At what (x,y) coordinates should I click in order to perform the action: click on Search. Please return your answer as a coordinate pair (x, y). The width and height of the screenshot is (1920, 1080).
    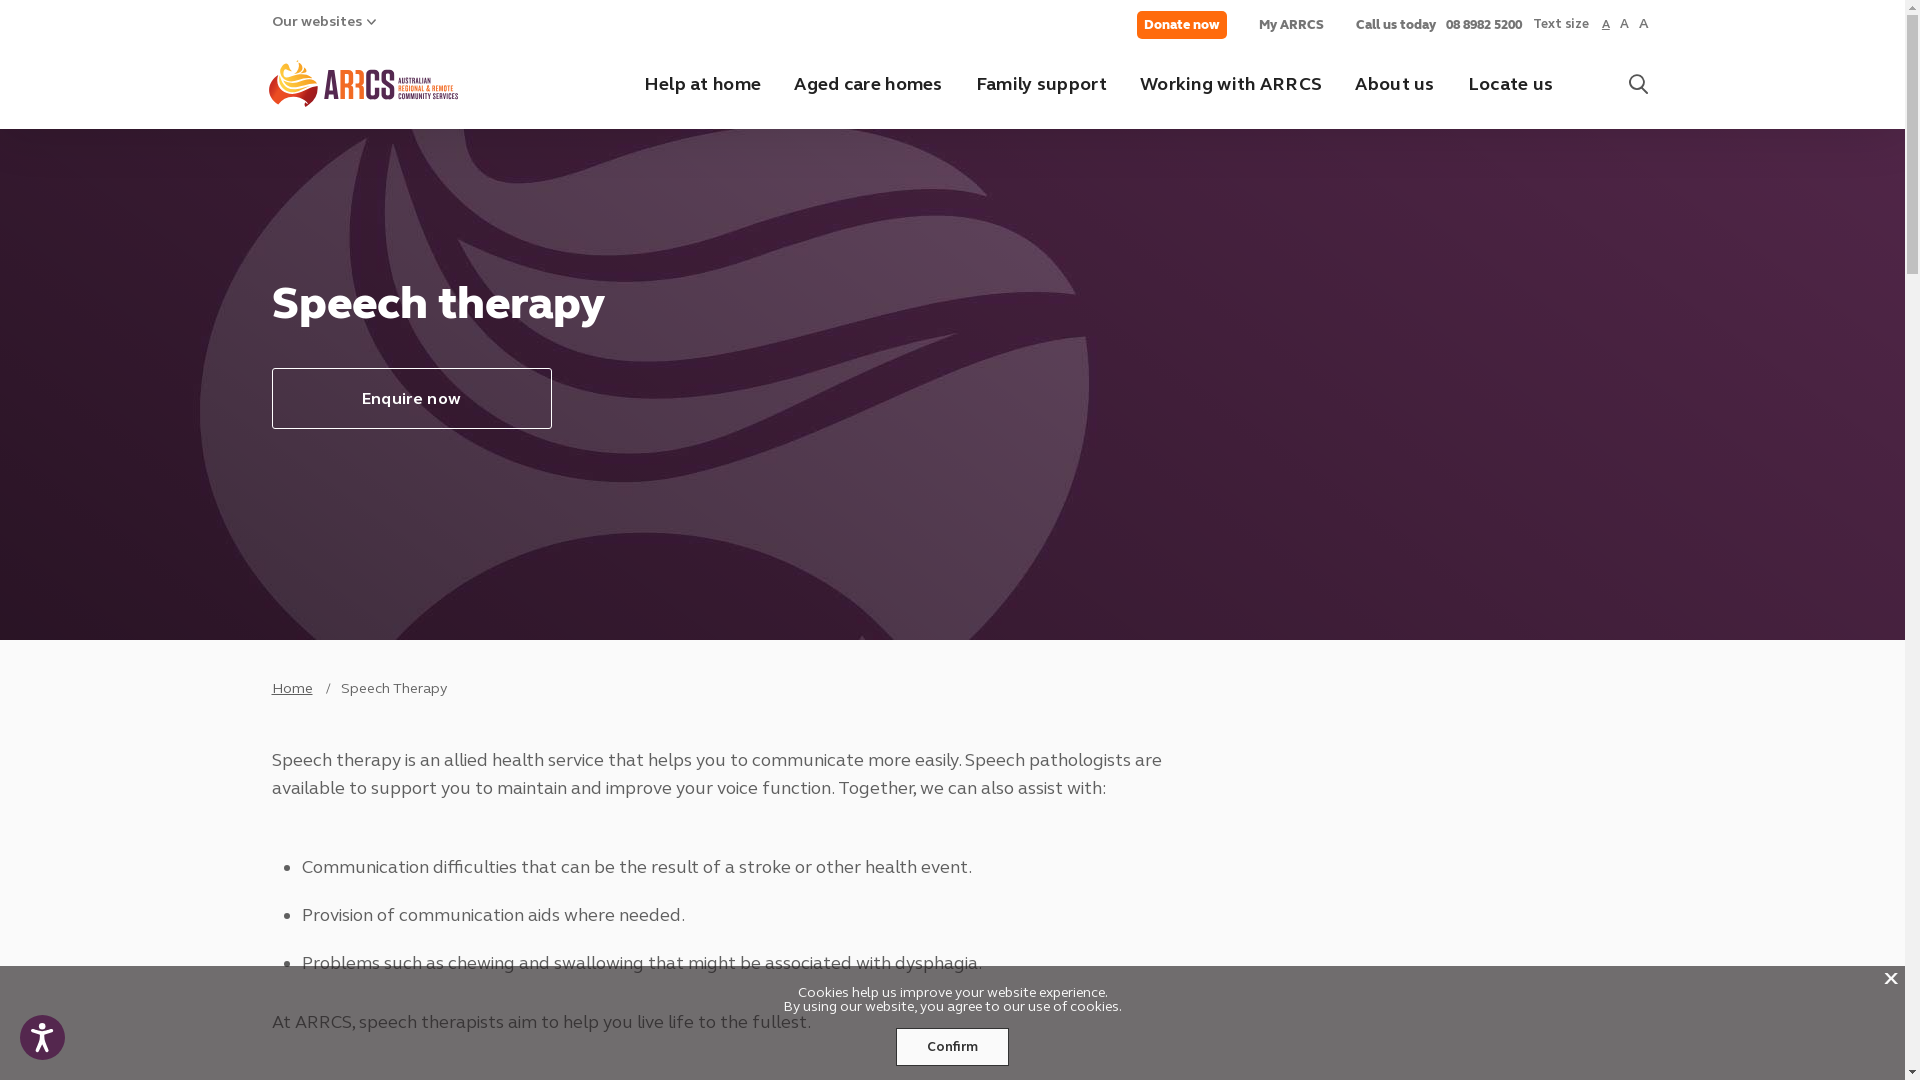
    Looking at the image, I should click on (1638, 84).